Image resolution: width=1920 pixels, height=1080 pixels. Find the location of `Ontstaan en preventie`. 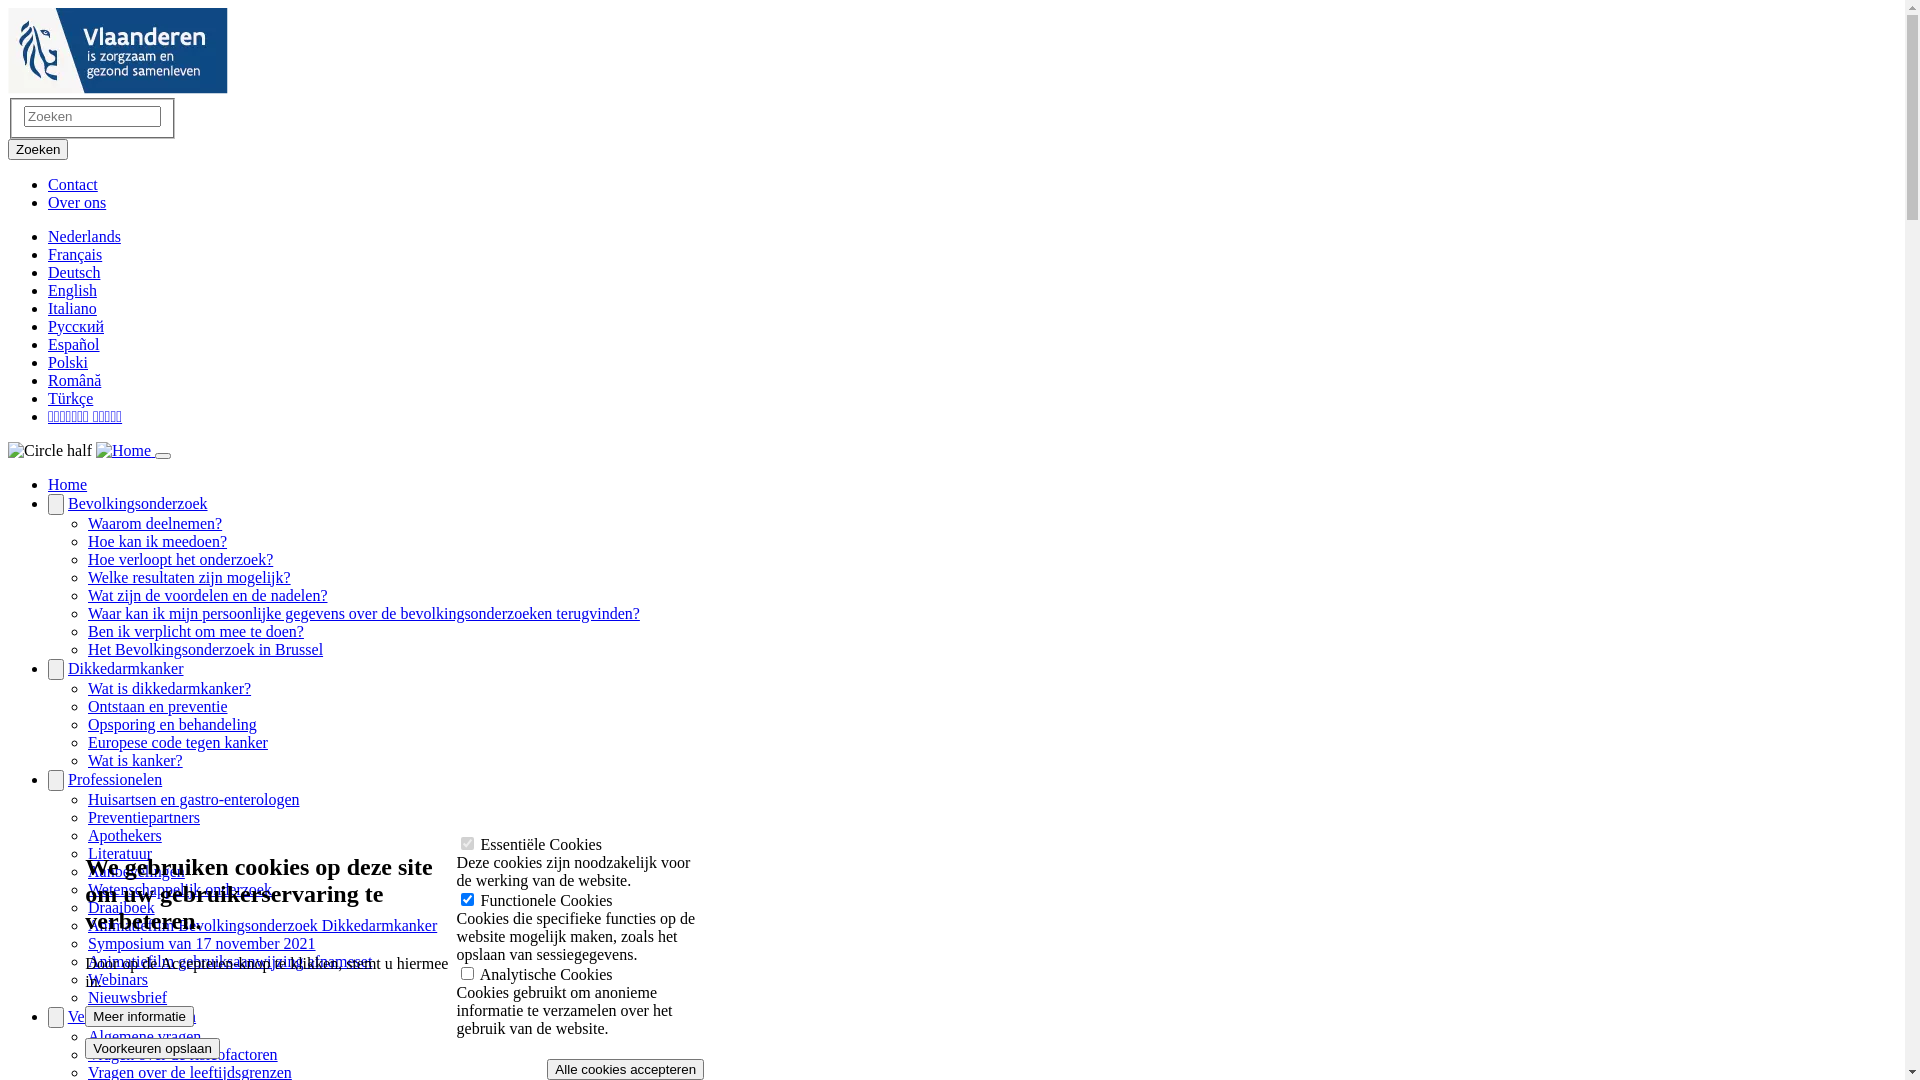

Ontstaan en preventie is located at coordinates (158, 706).